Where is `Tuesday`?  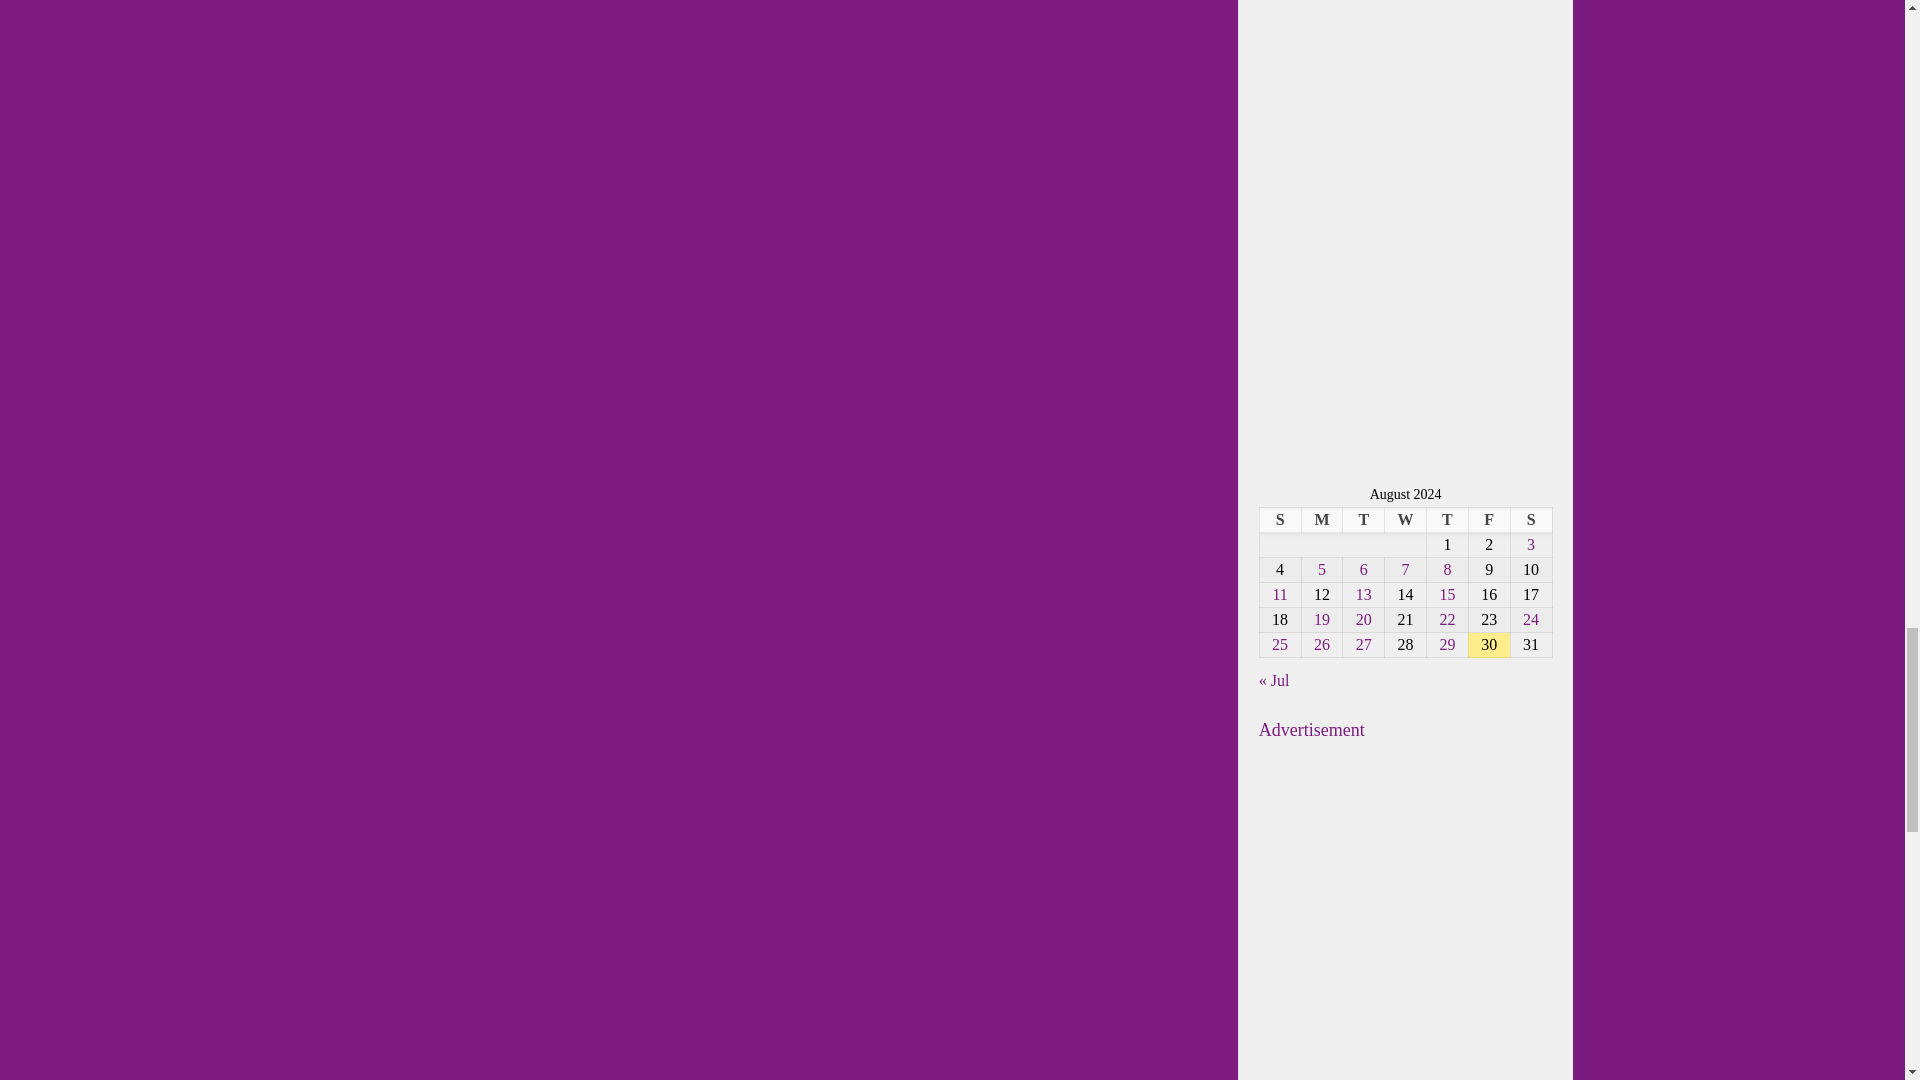 Tuesday is located at coordinates (1363, 520).